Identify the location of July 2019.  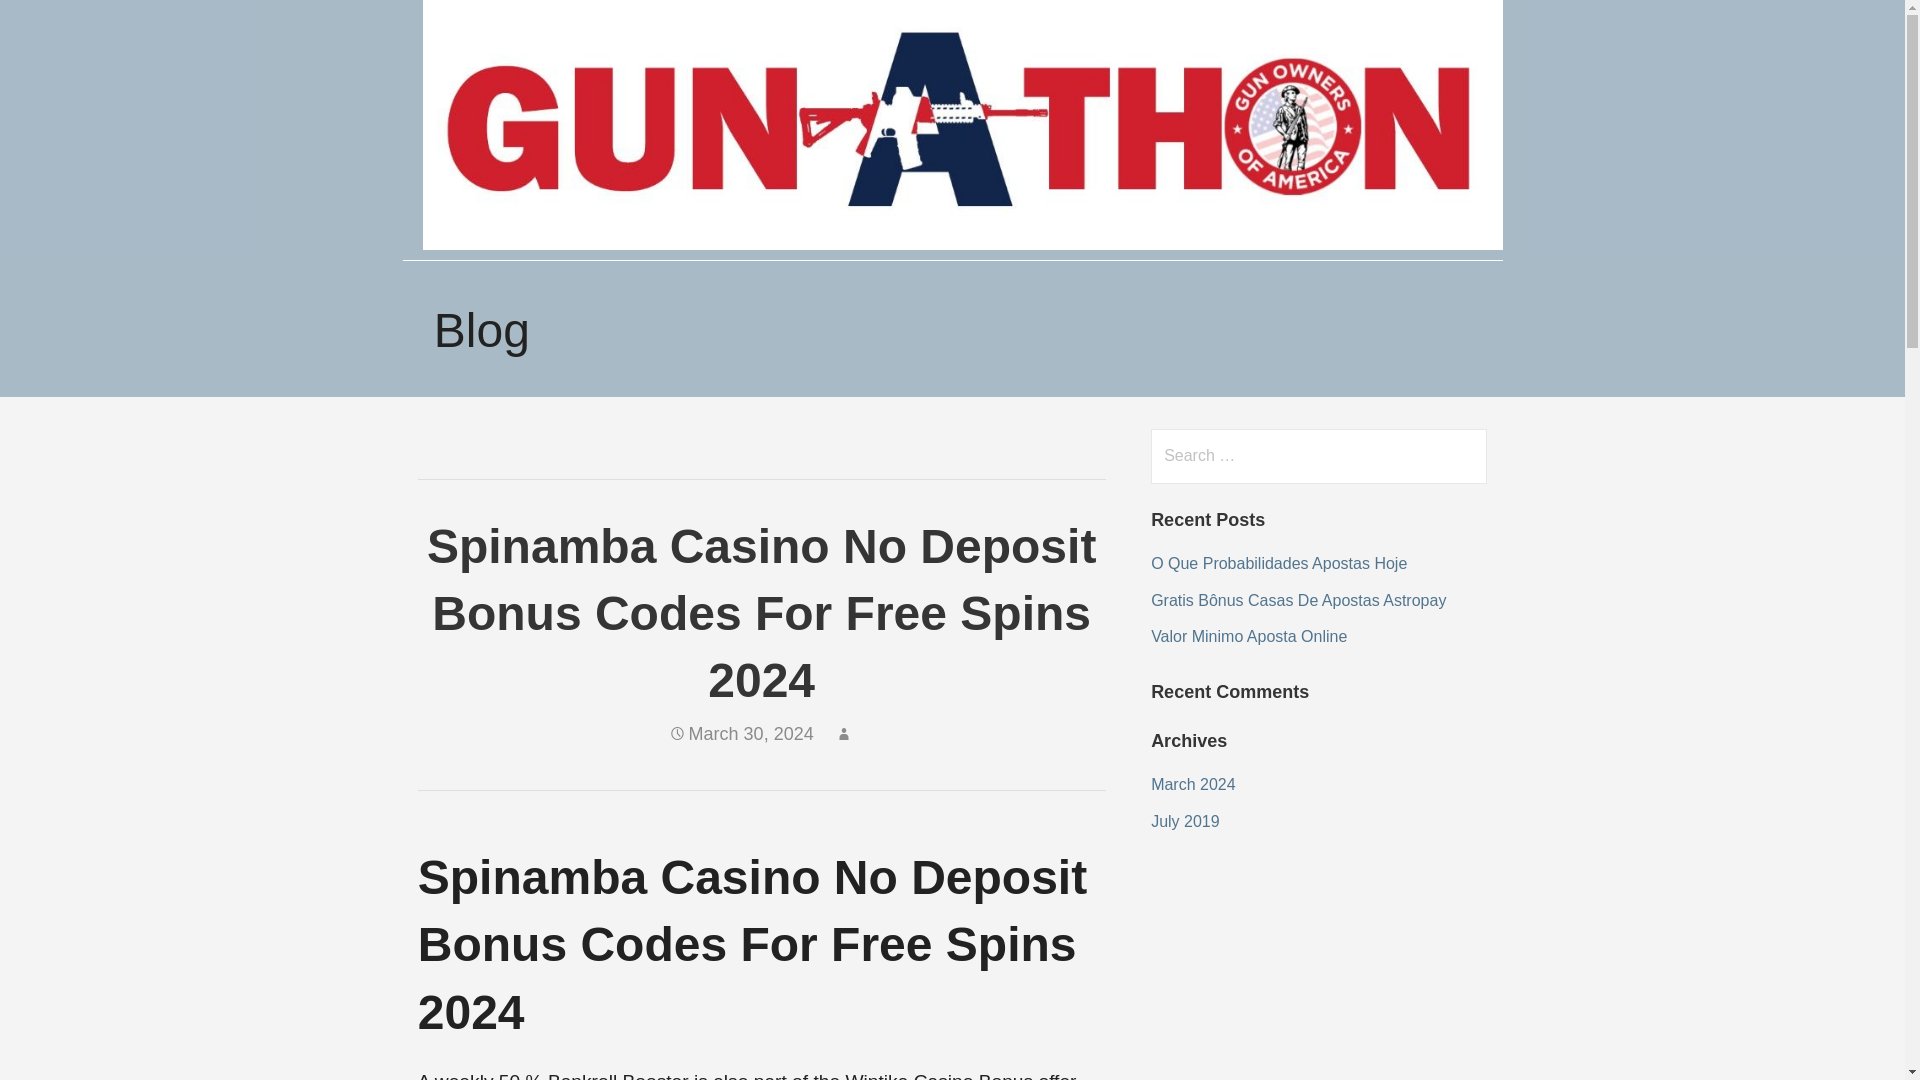
(1184, 822).